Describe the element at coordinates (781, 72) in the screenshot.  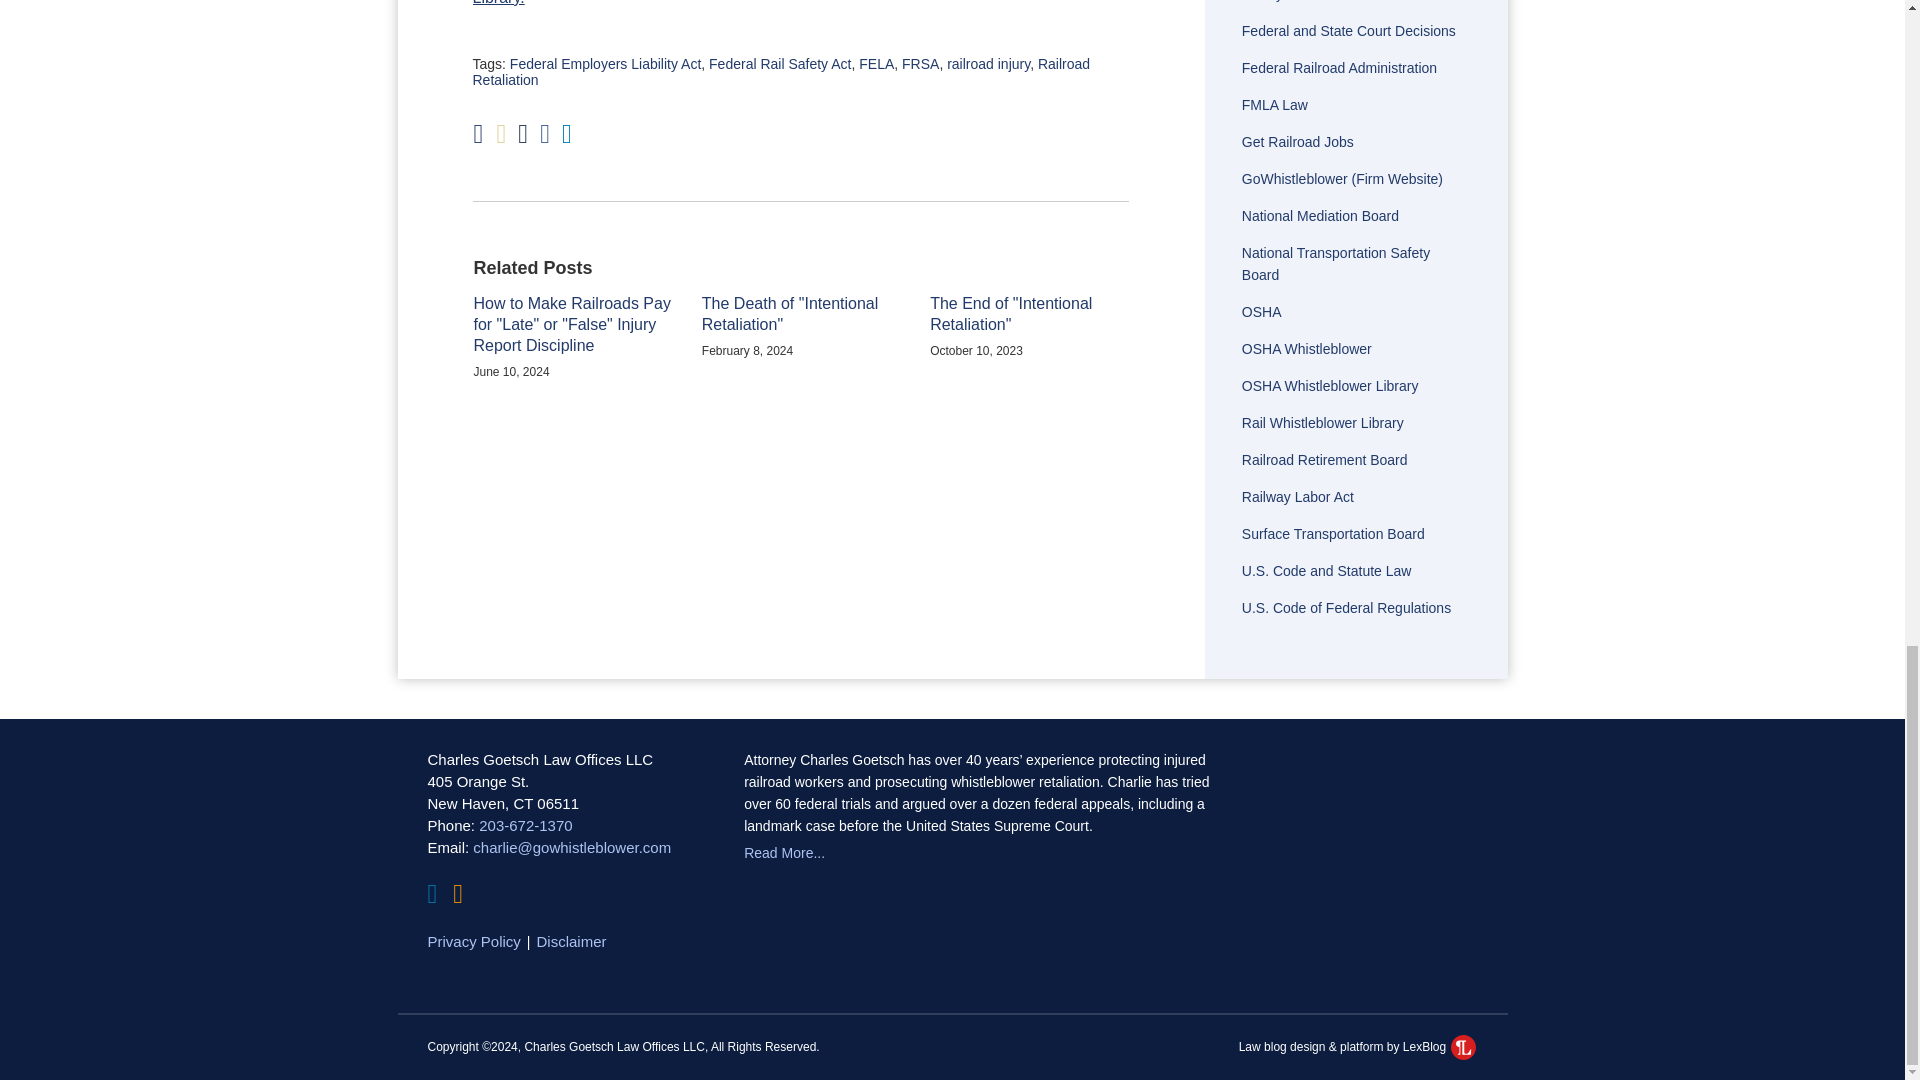
I see `Railroad Retaliation` at that location.